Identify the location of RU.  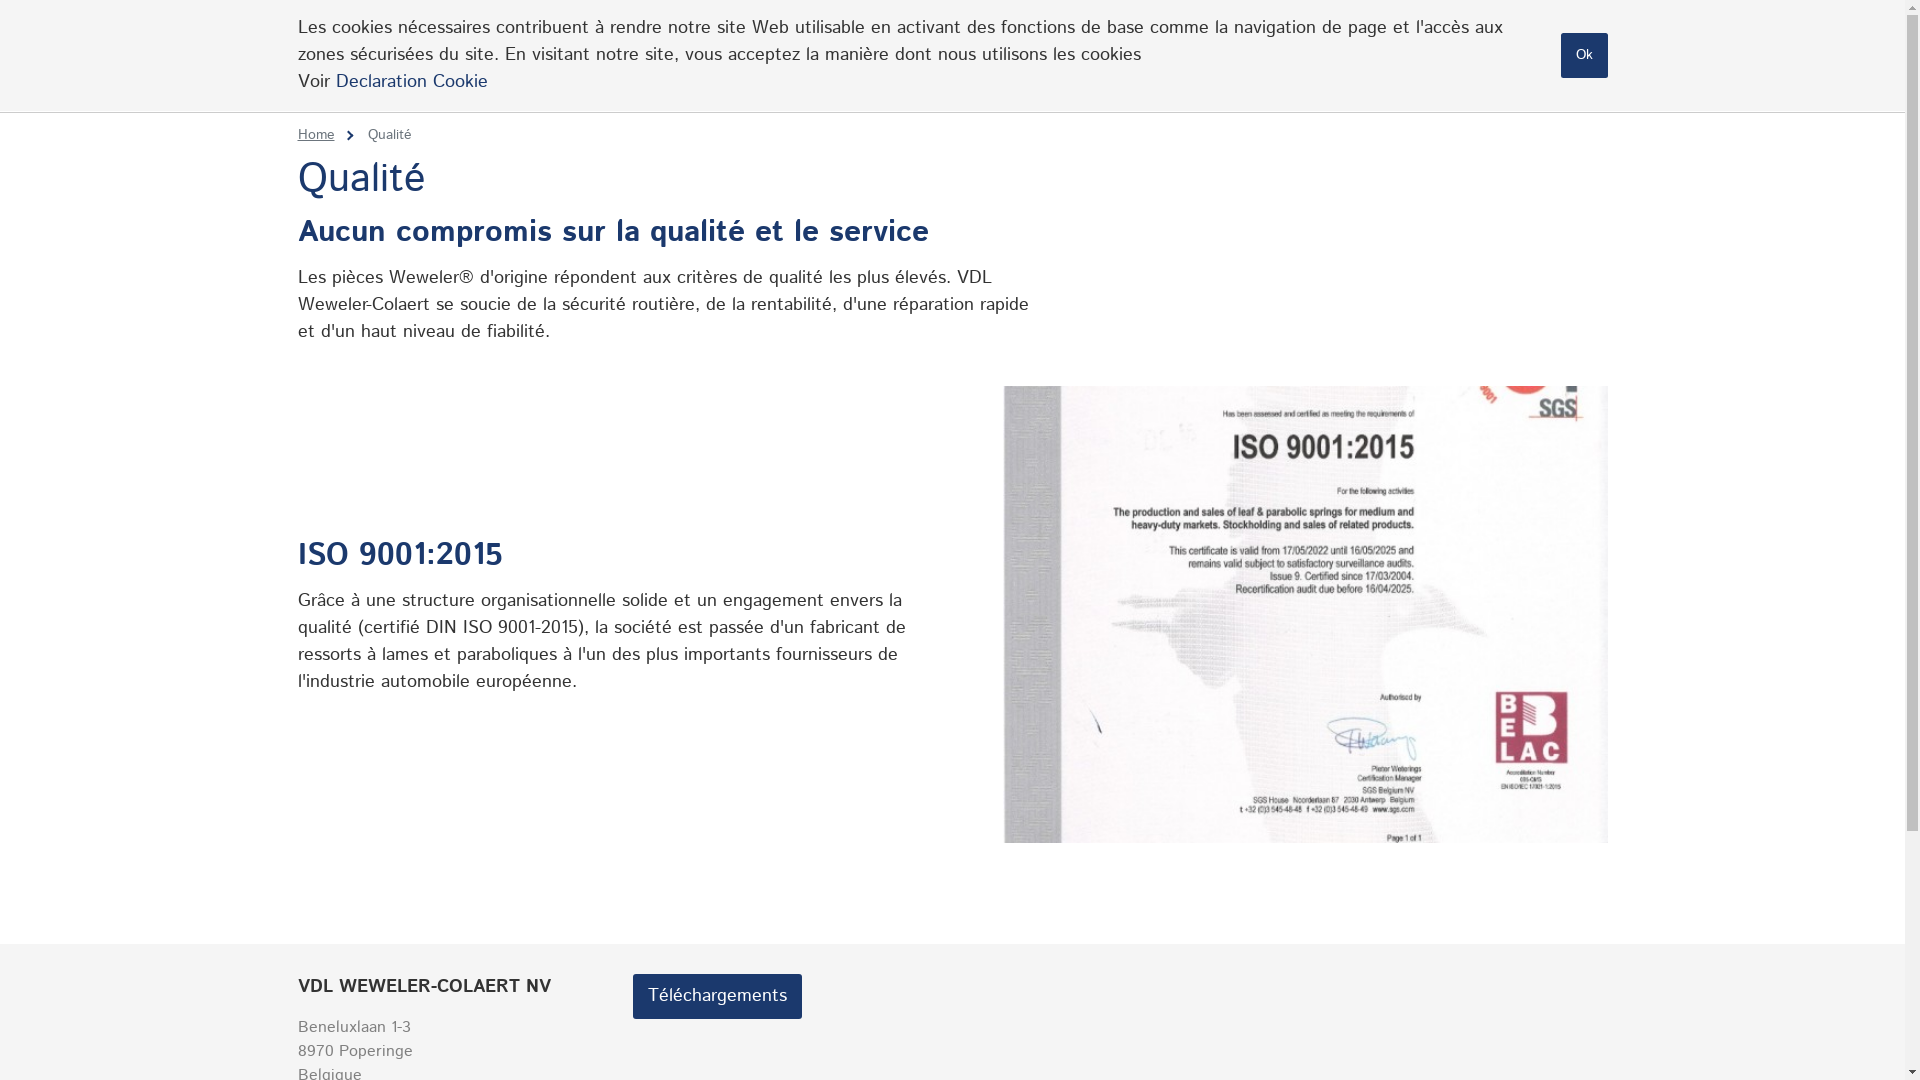
(1494, 28).